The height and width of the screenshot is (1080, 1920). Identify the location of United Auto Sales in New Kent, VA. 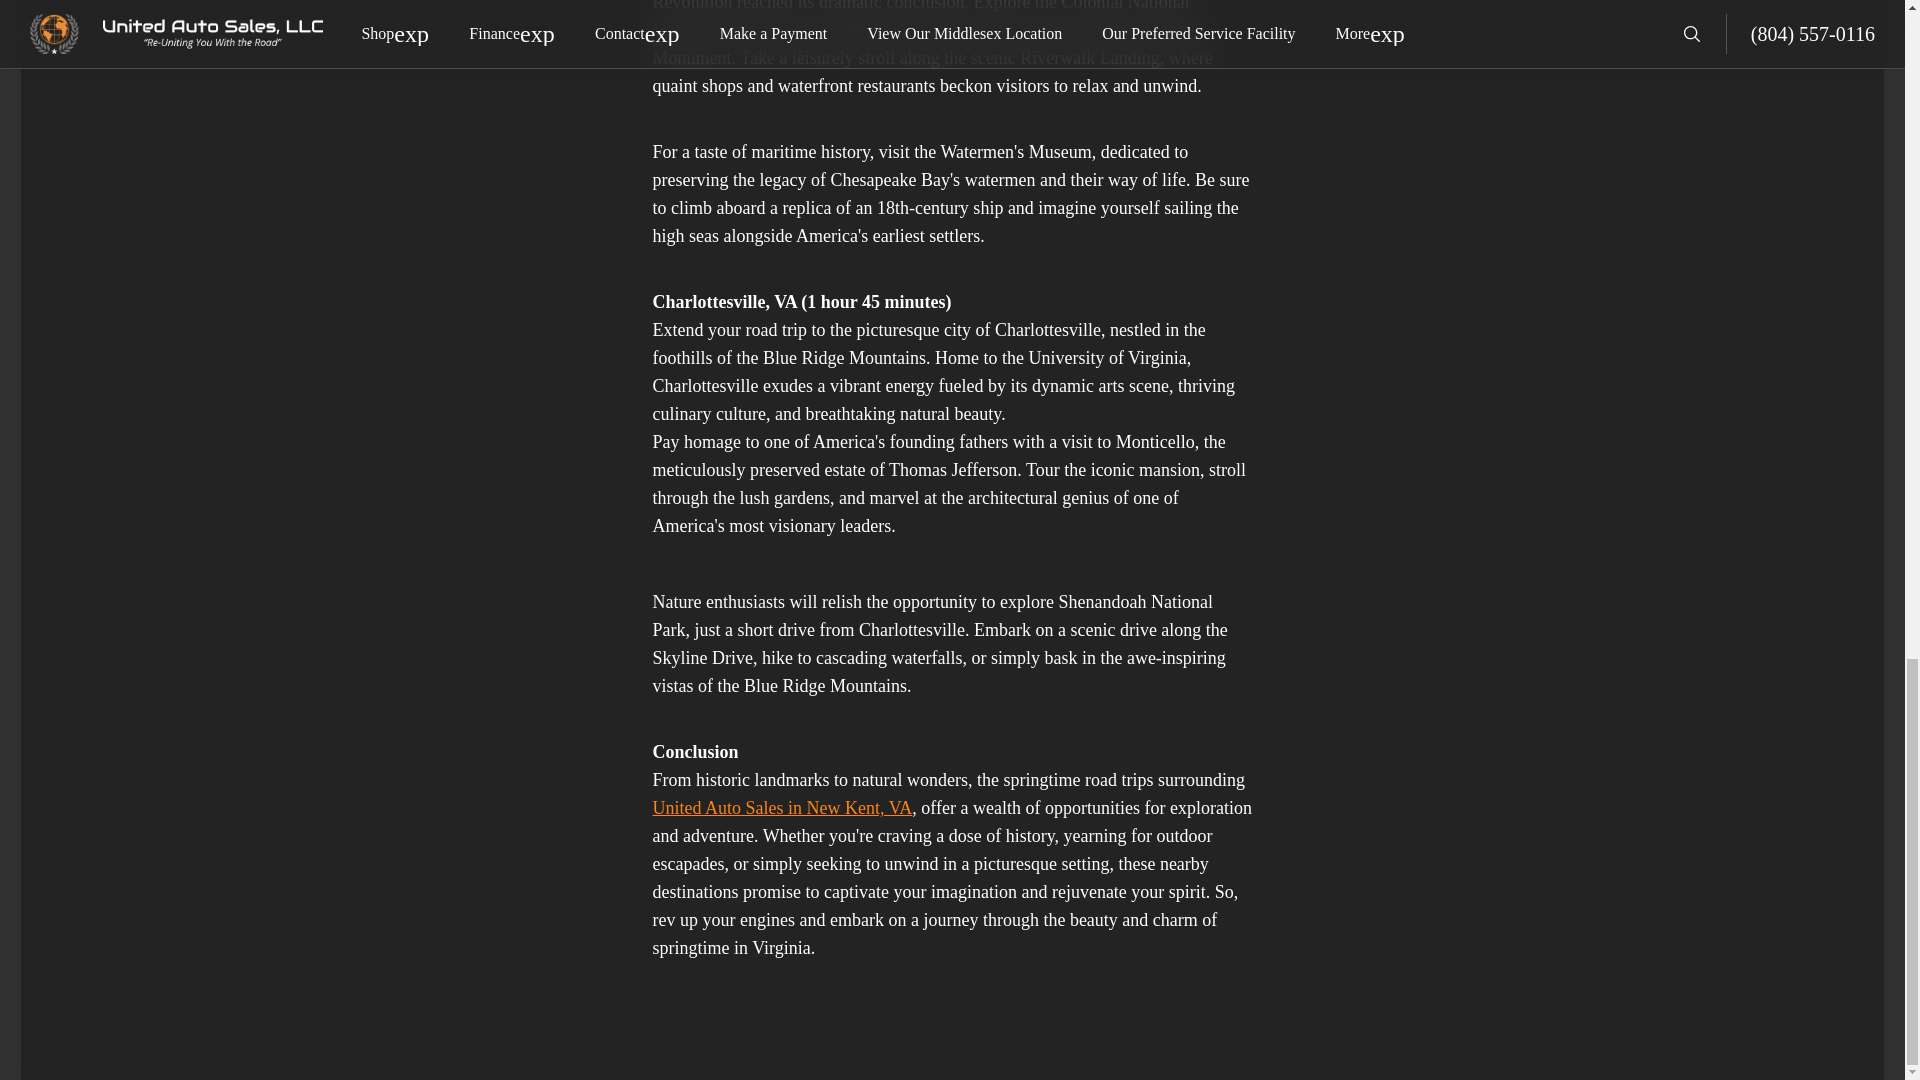
(782, 808).